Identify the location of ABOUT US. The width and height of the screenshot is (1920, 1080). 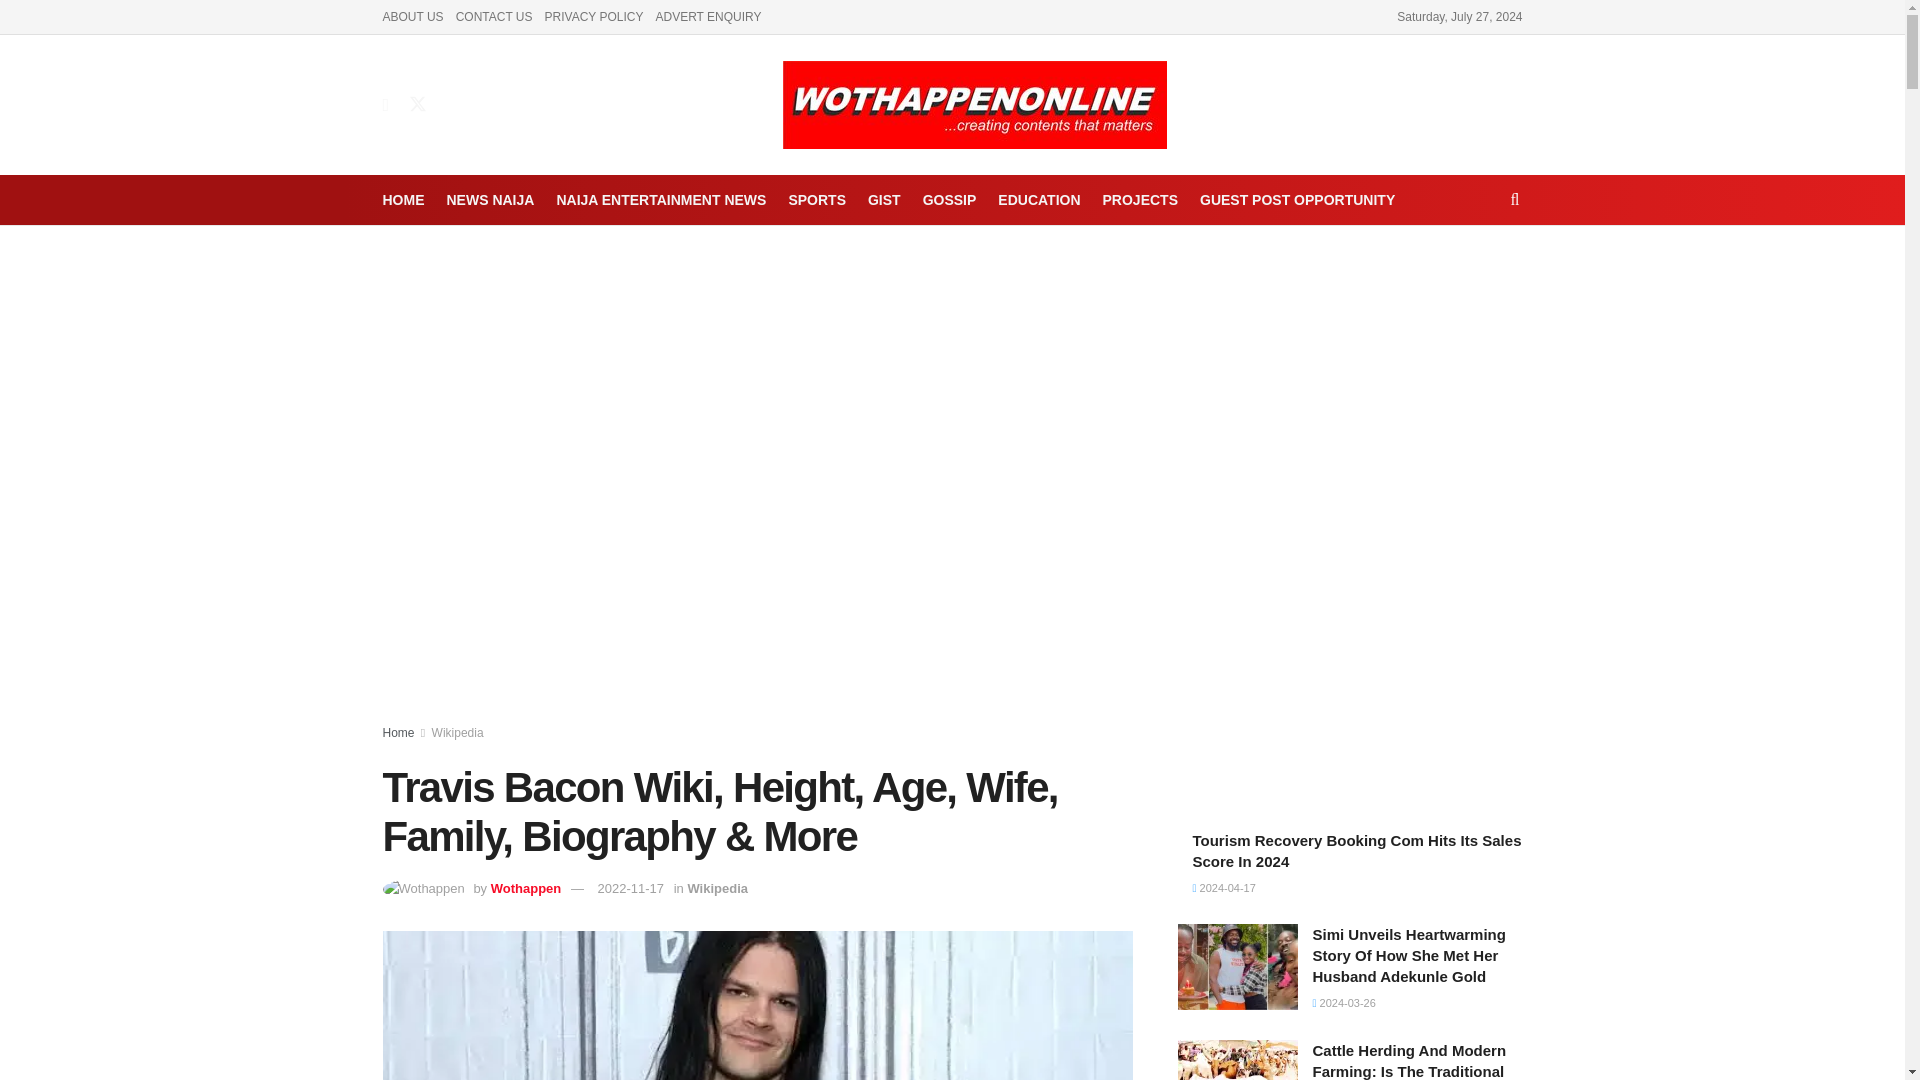
(412, 16).